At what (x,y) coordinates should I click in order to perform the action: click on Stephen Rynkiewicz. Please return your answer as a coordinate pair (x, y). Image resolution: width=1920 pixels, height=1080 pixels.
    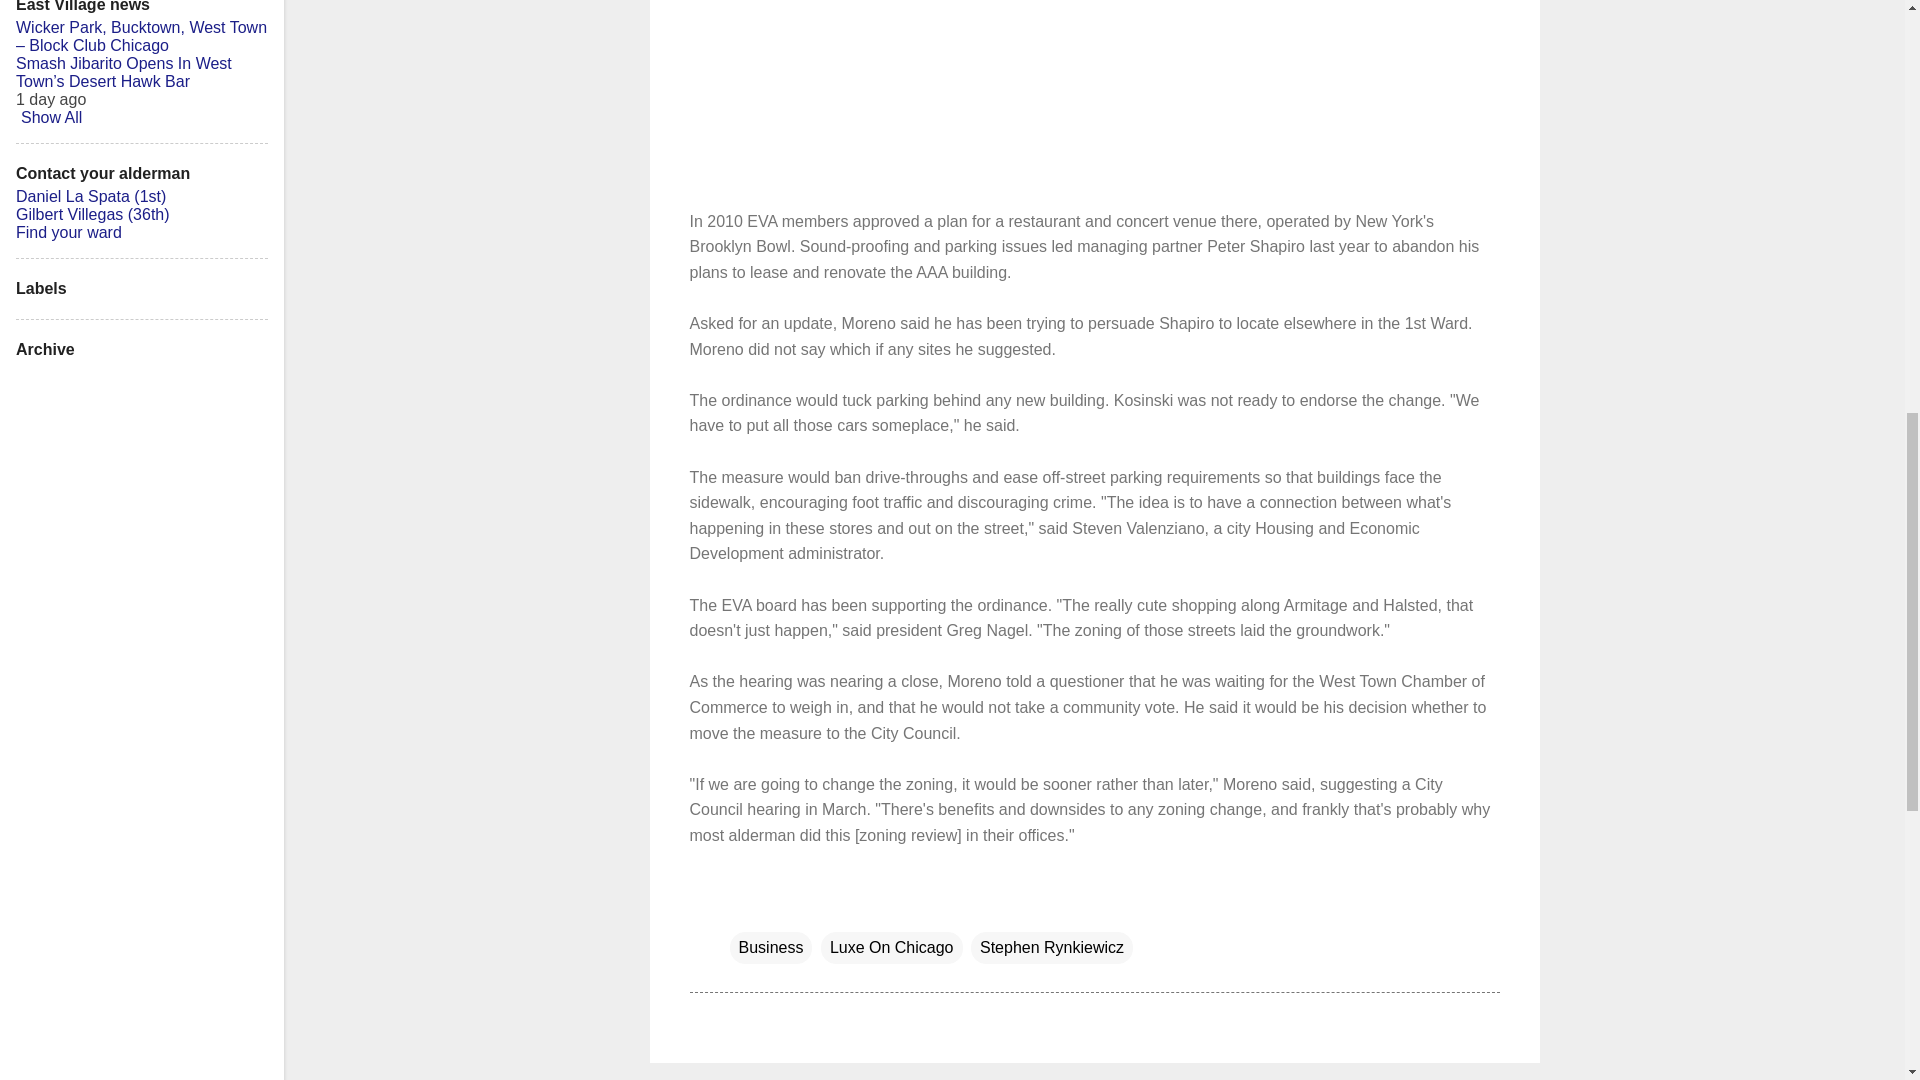
    Looking at the image, I should click on (1052, 948).